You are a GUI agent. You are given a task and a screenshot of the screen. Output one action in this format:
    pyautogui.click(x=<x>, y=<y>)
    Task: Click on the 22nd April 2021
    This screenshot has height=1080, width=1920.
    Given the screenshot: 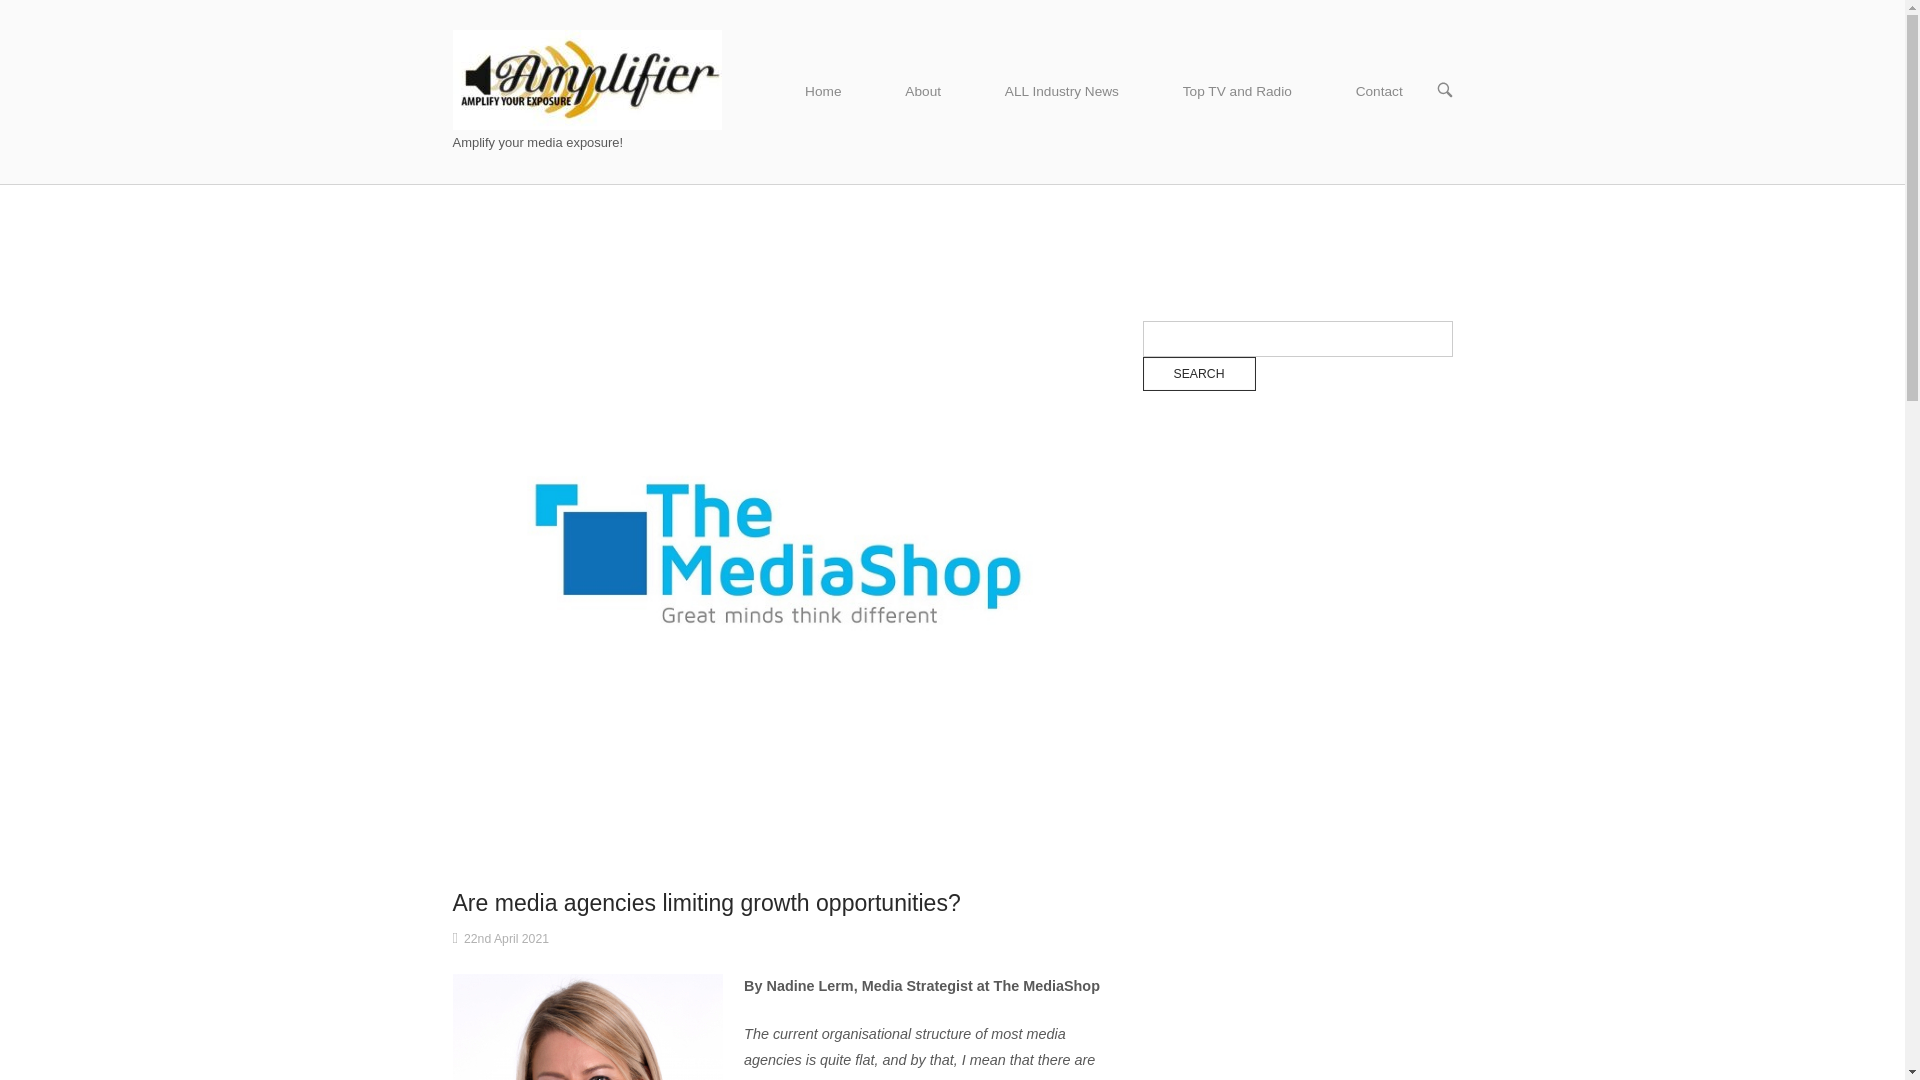 What is the action you would take?
    pyautogui.click(x=506, y=939)
    